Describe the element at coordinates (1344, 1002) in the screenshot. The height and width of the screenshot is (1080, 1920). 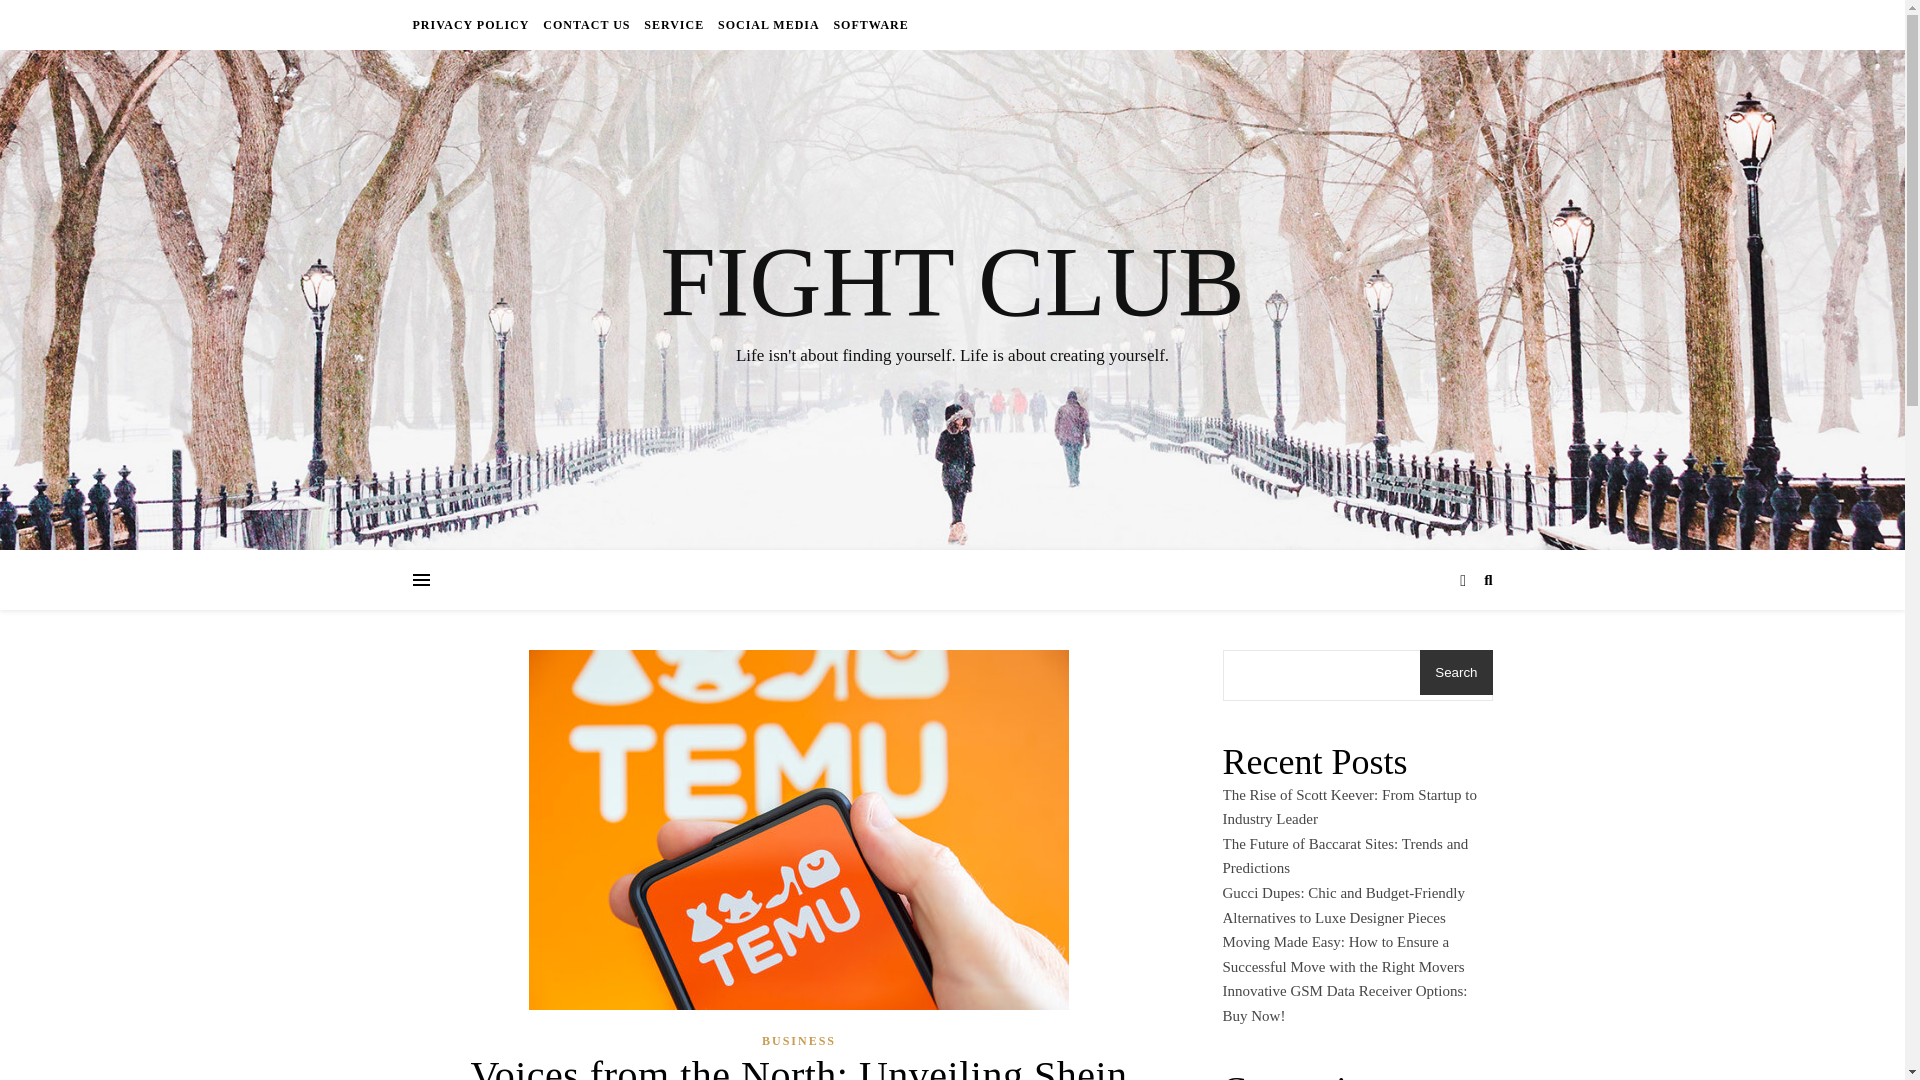
I see `Innovative GSM Data Receiver Options: Buy Now!` at that location.